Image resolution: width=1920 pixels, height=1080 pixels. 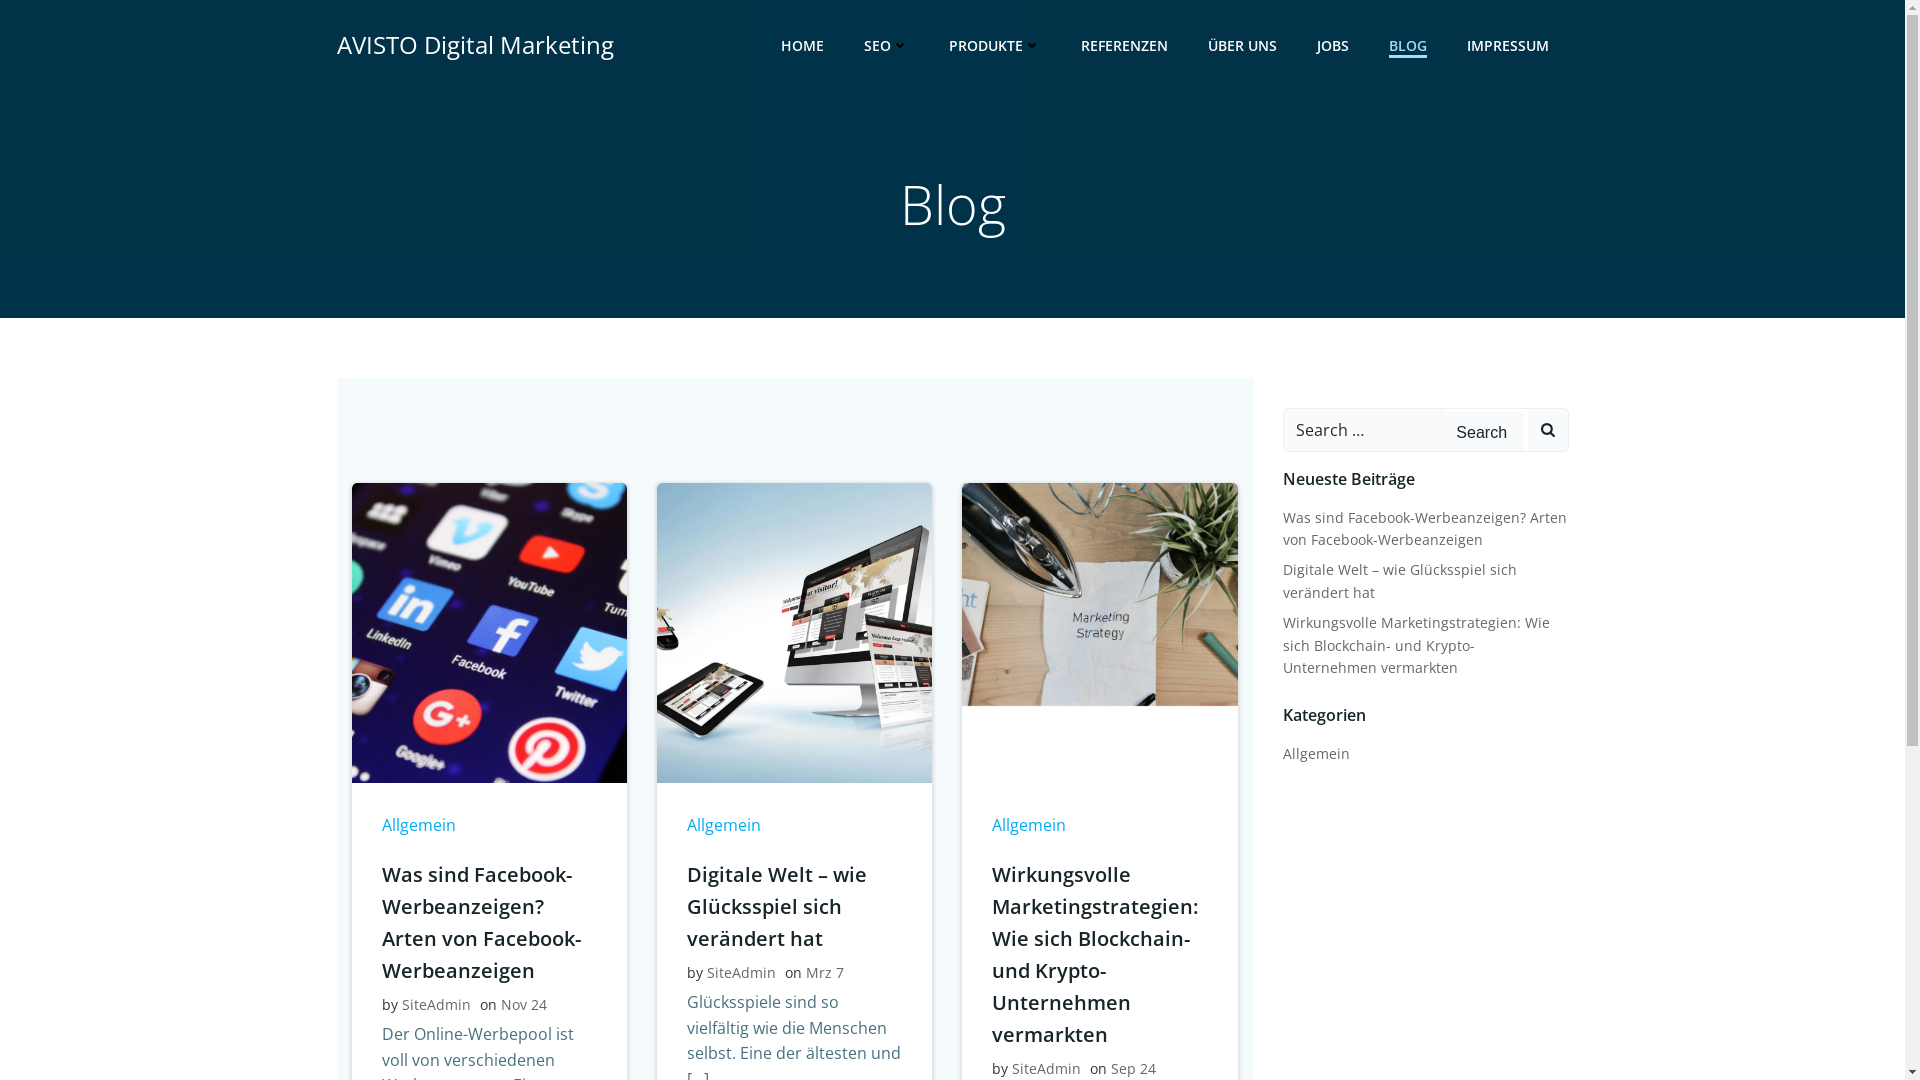 I want to click on IMPRESSUM, so click(x=1507, y=44).